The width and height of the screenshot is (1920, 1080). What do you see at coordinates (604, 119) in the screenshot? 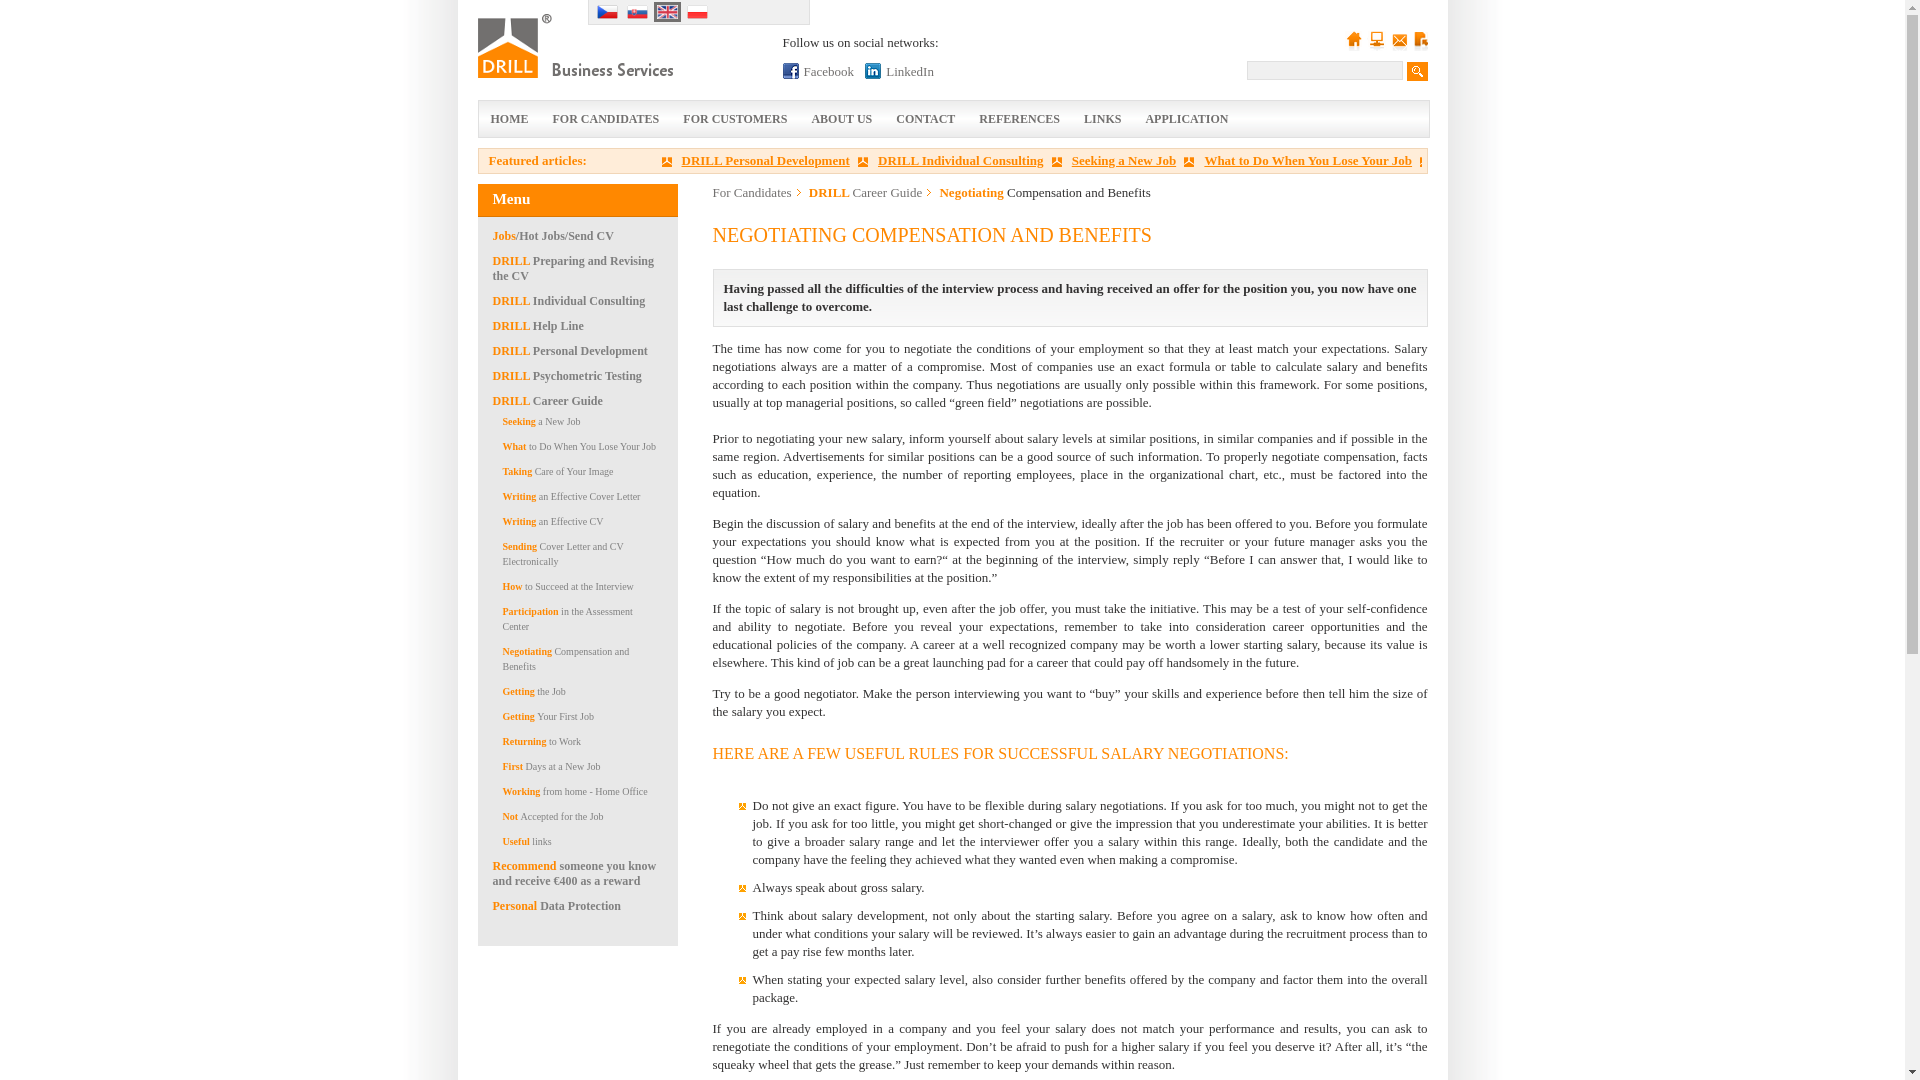
I see `FOR CANDIDATES` at bounding box center [604, 119].